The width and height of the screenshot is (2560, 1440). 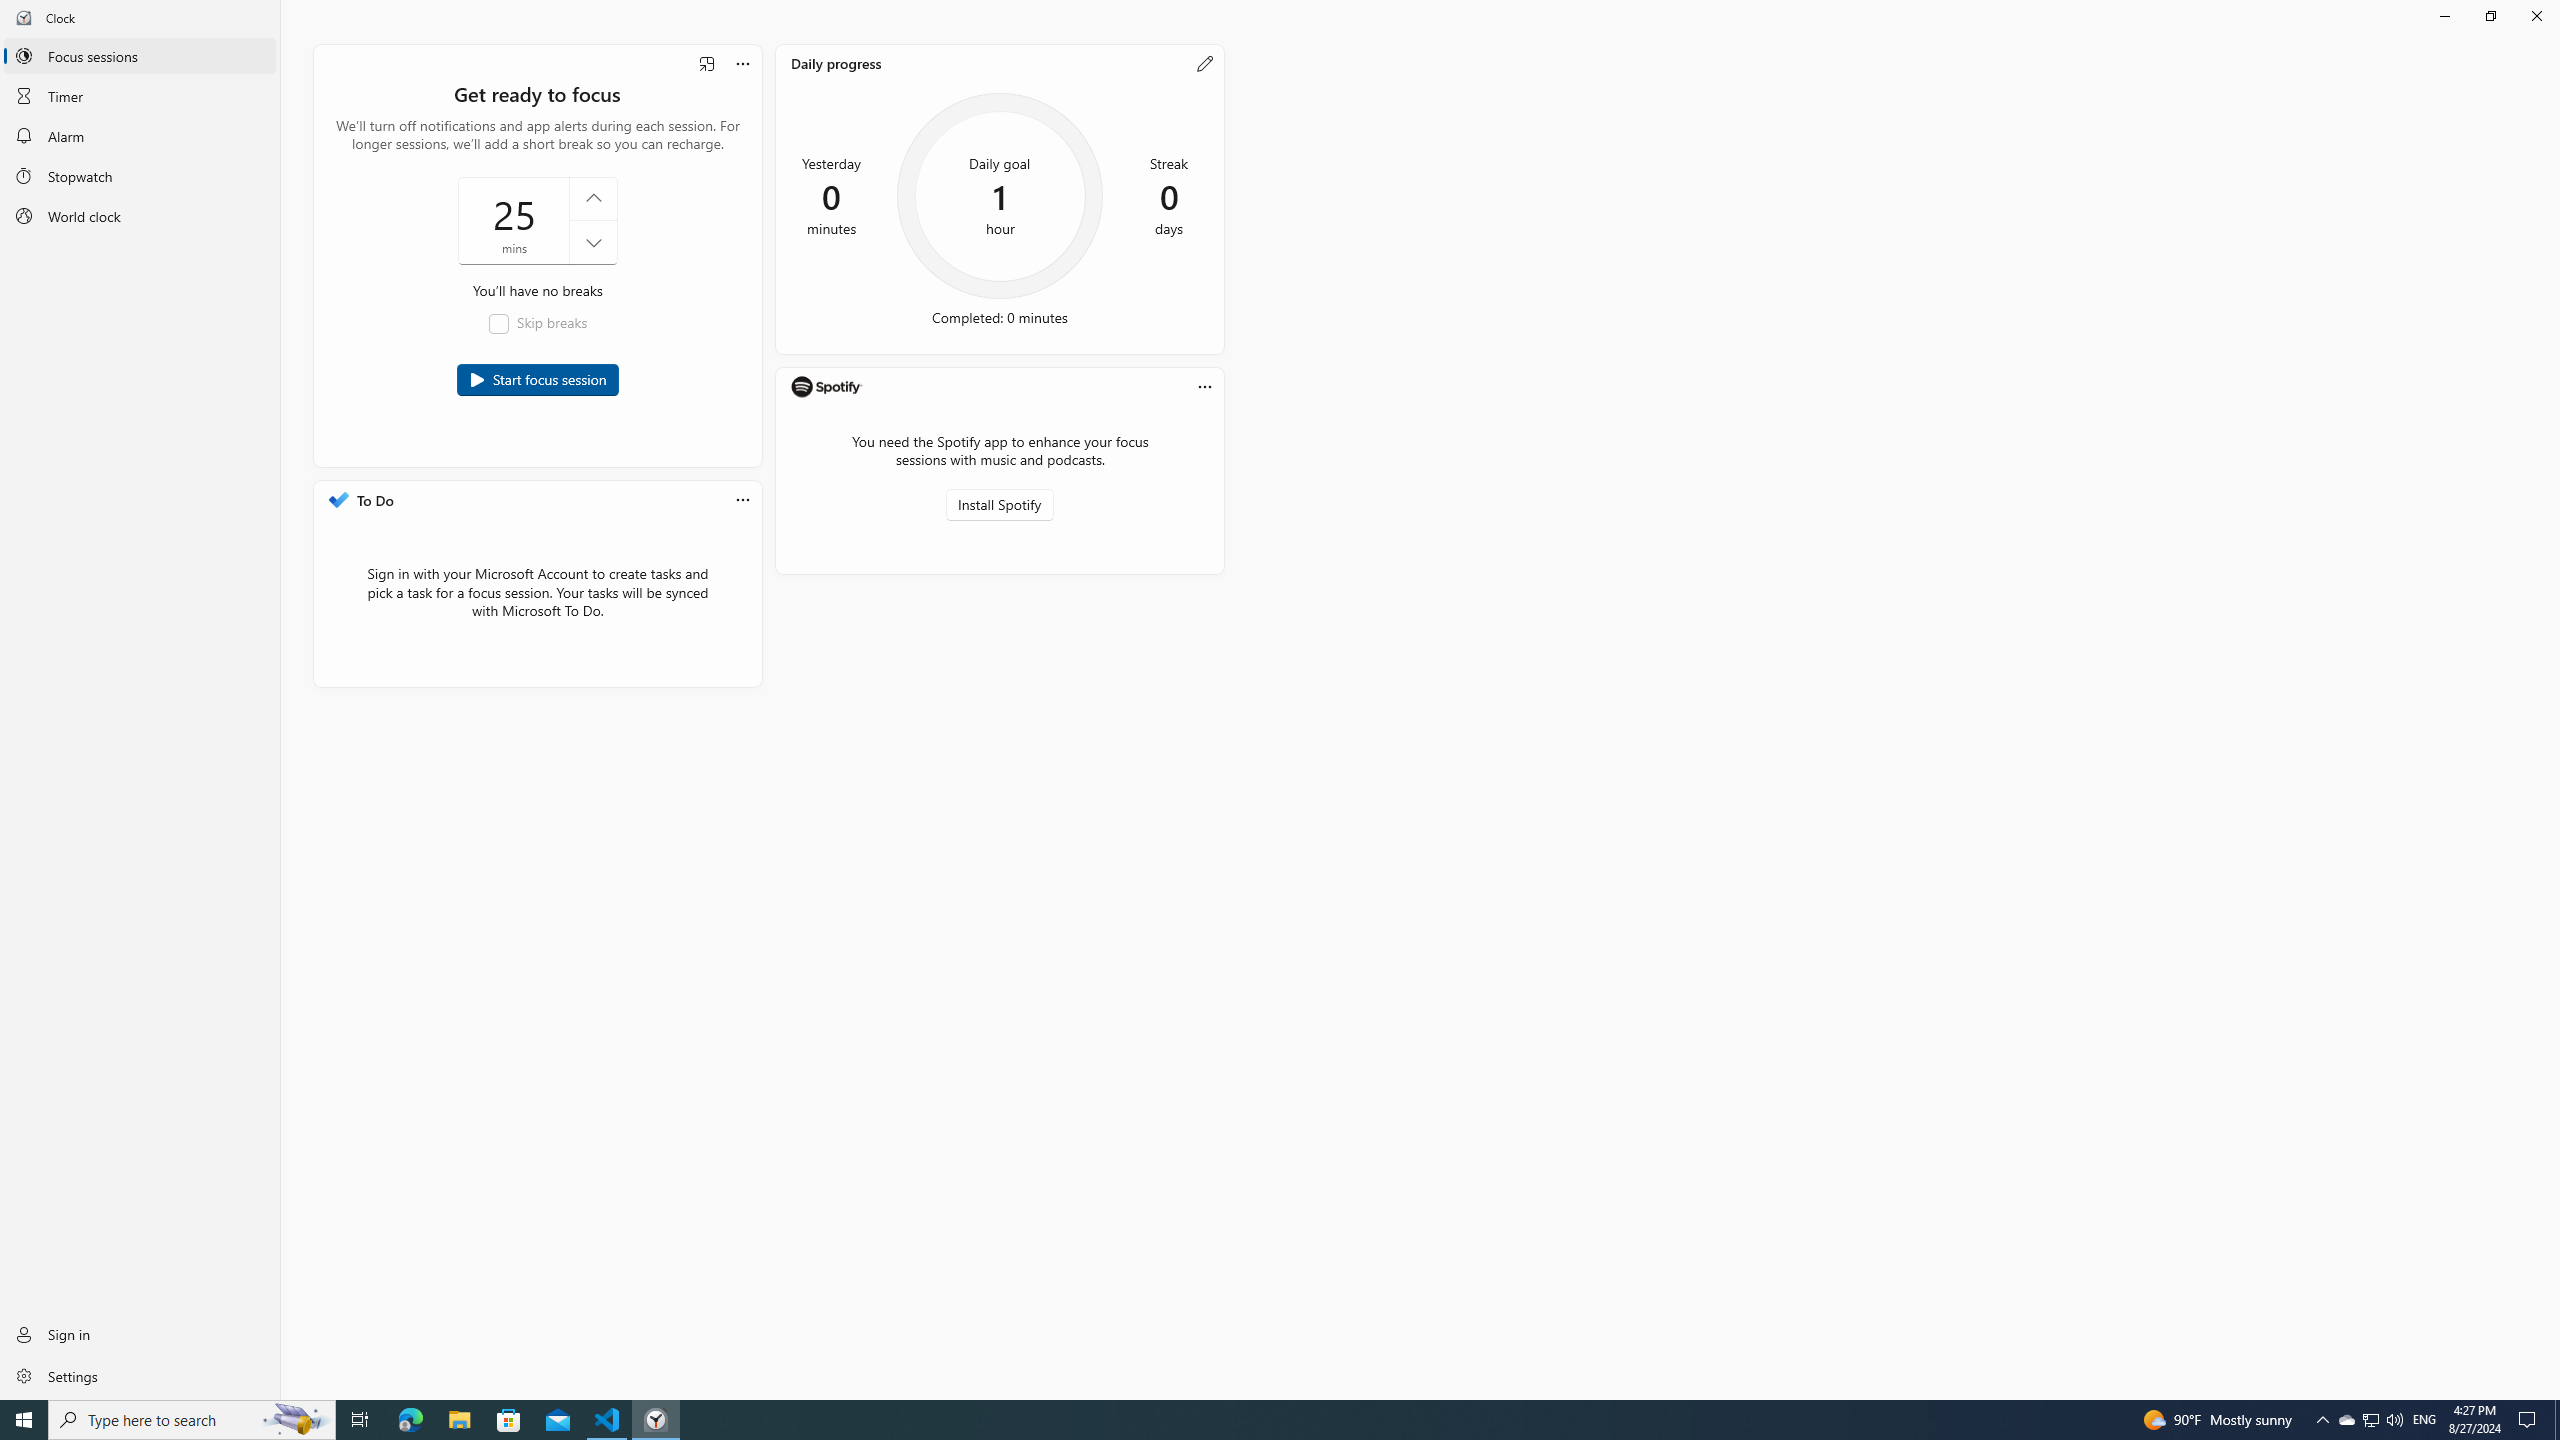 I want to click on Install Spotify, so click(x=1000, y=505).